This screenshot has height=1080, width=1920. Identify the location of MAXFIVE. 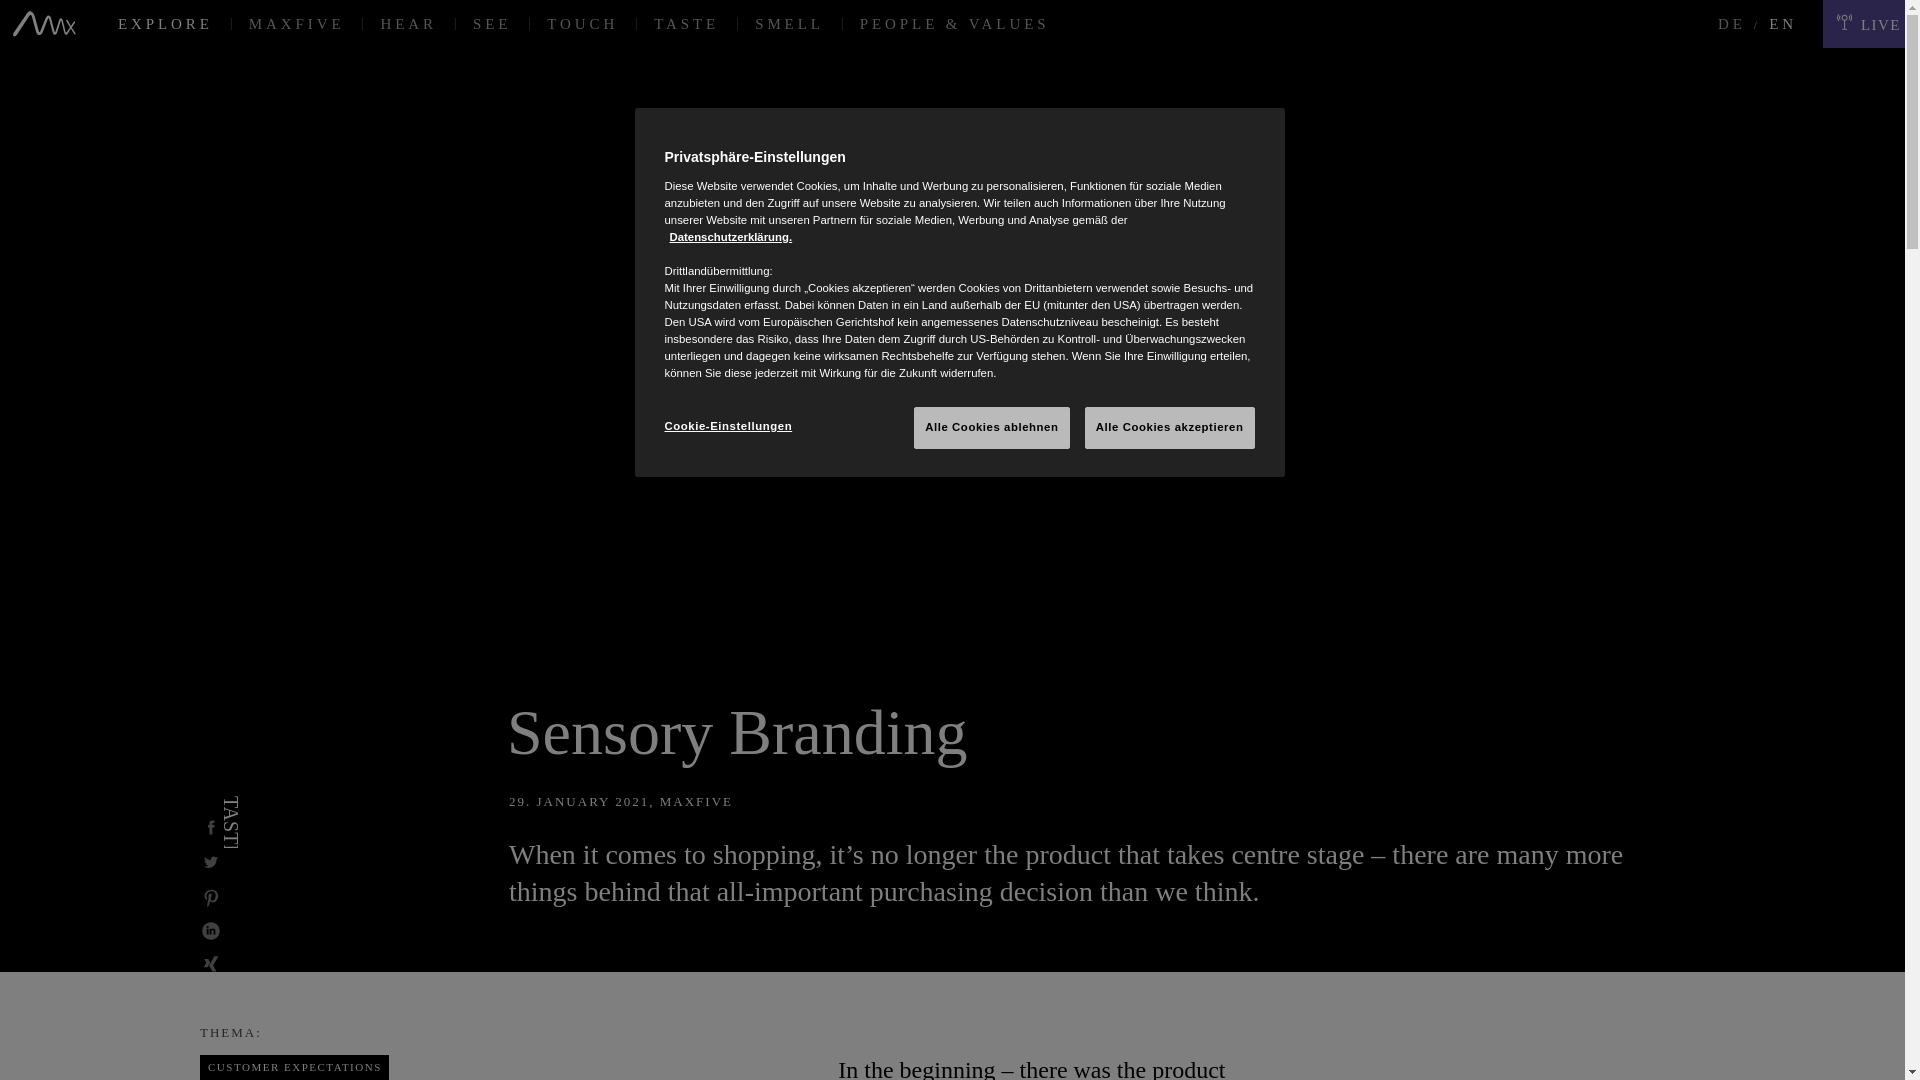
(296, 24).